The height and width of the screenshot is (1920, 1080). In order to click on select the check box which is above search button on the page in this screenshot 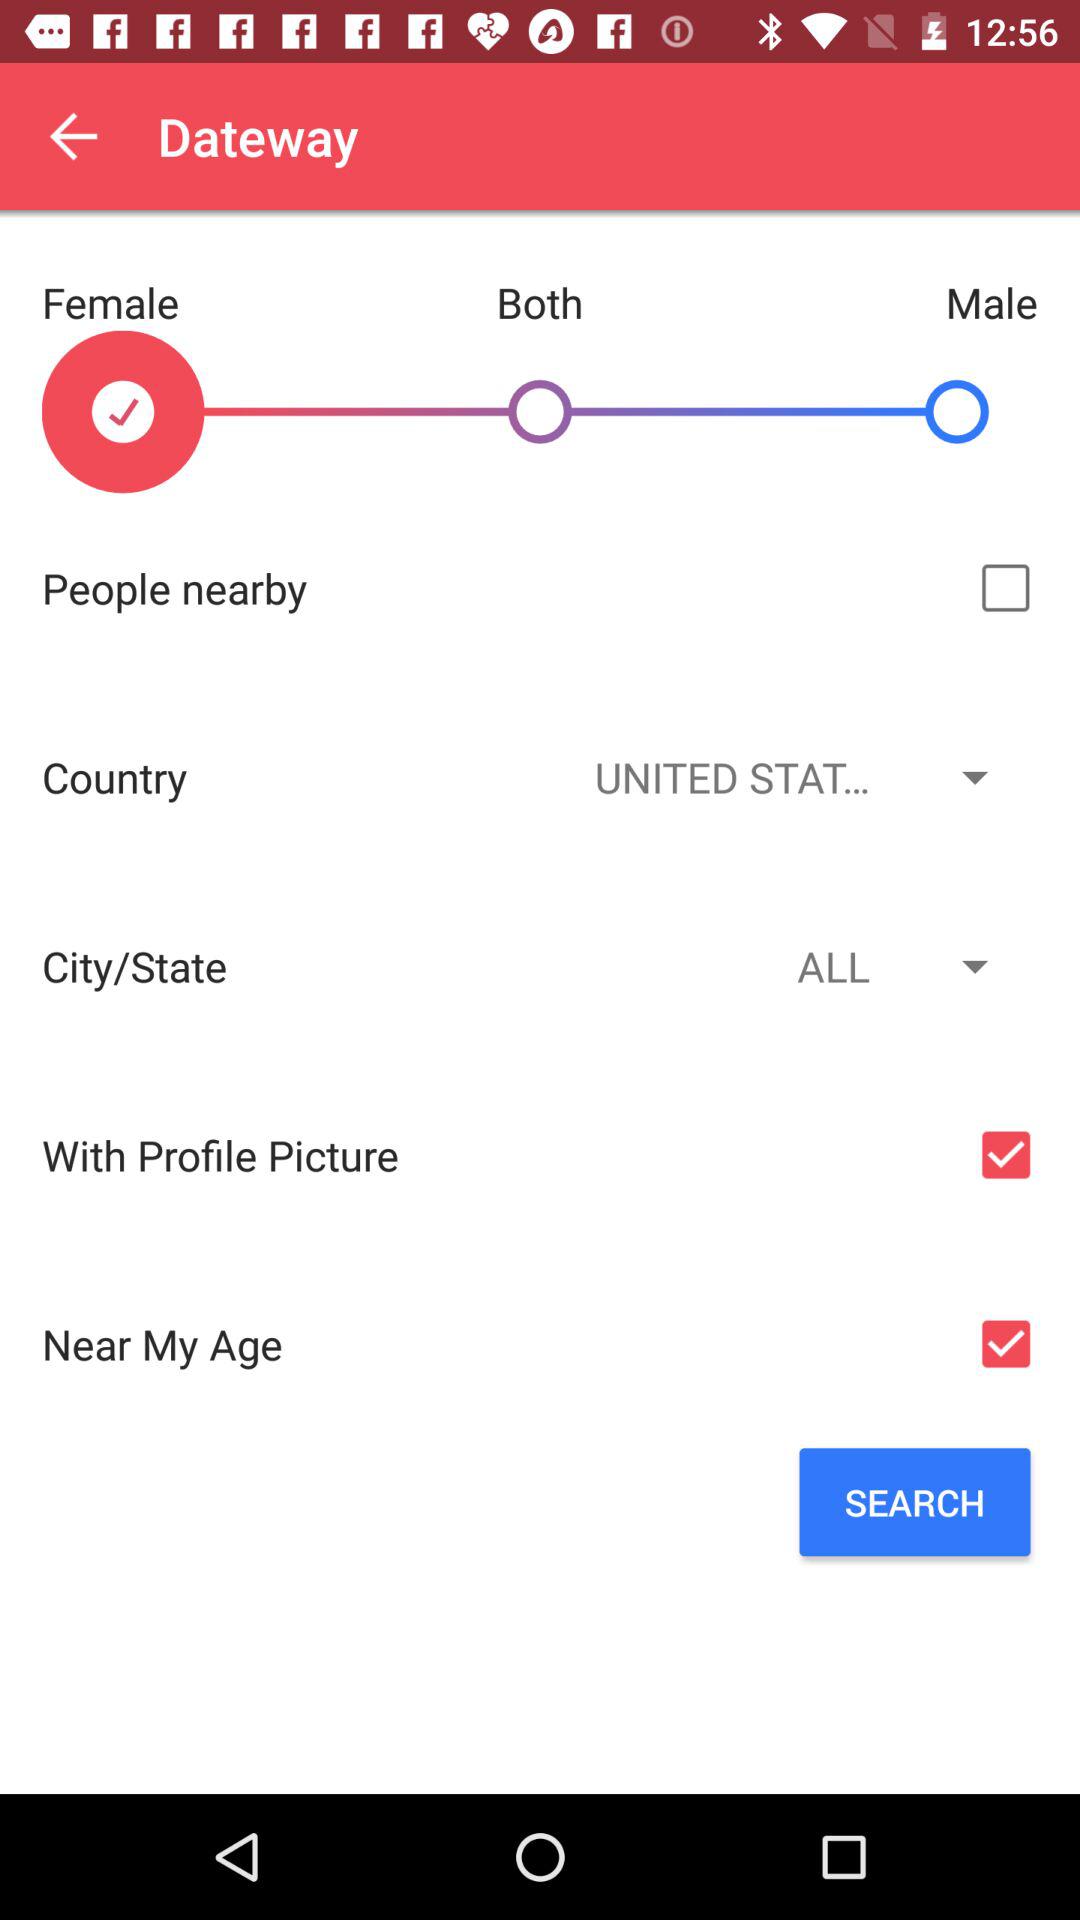, I will do `click(1006, 1344)`.